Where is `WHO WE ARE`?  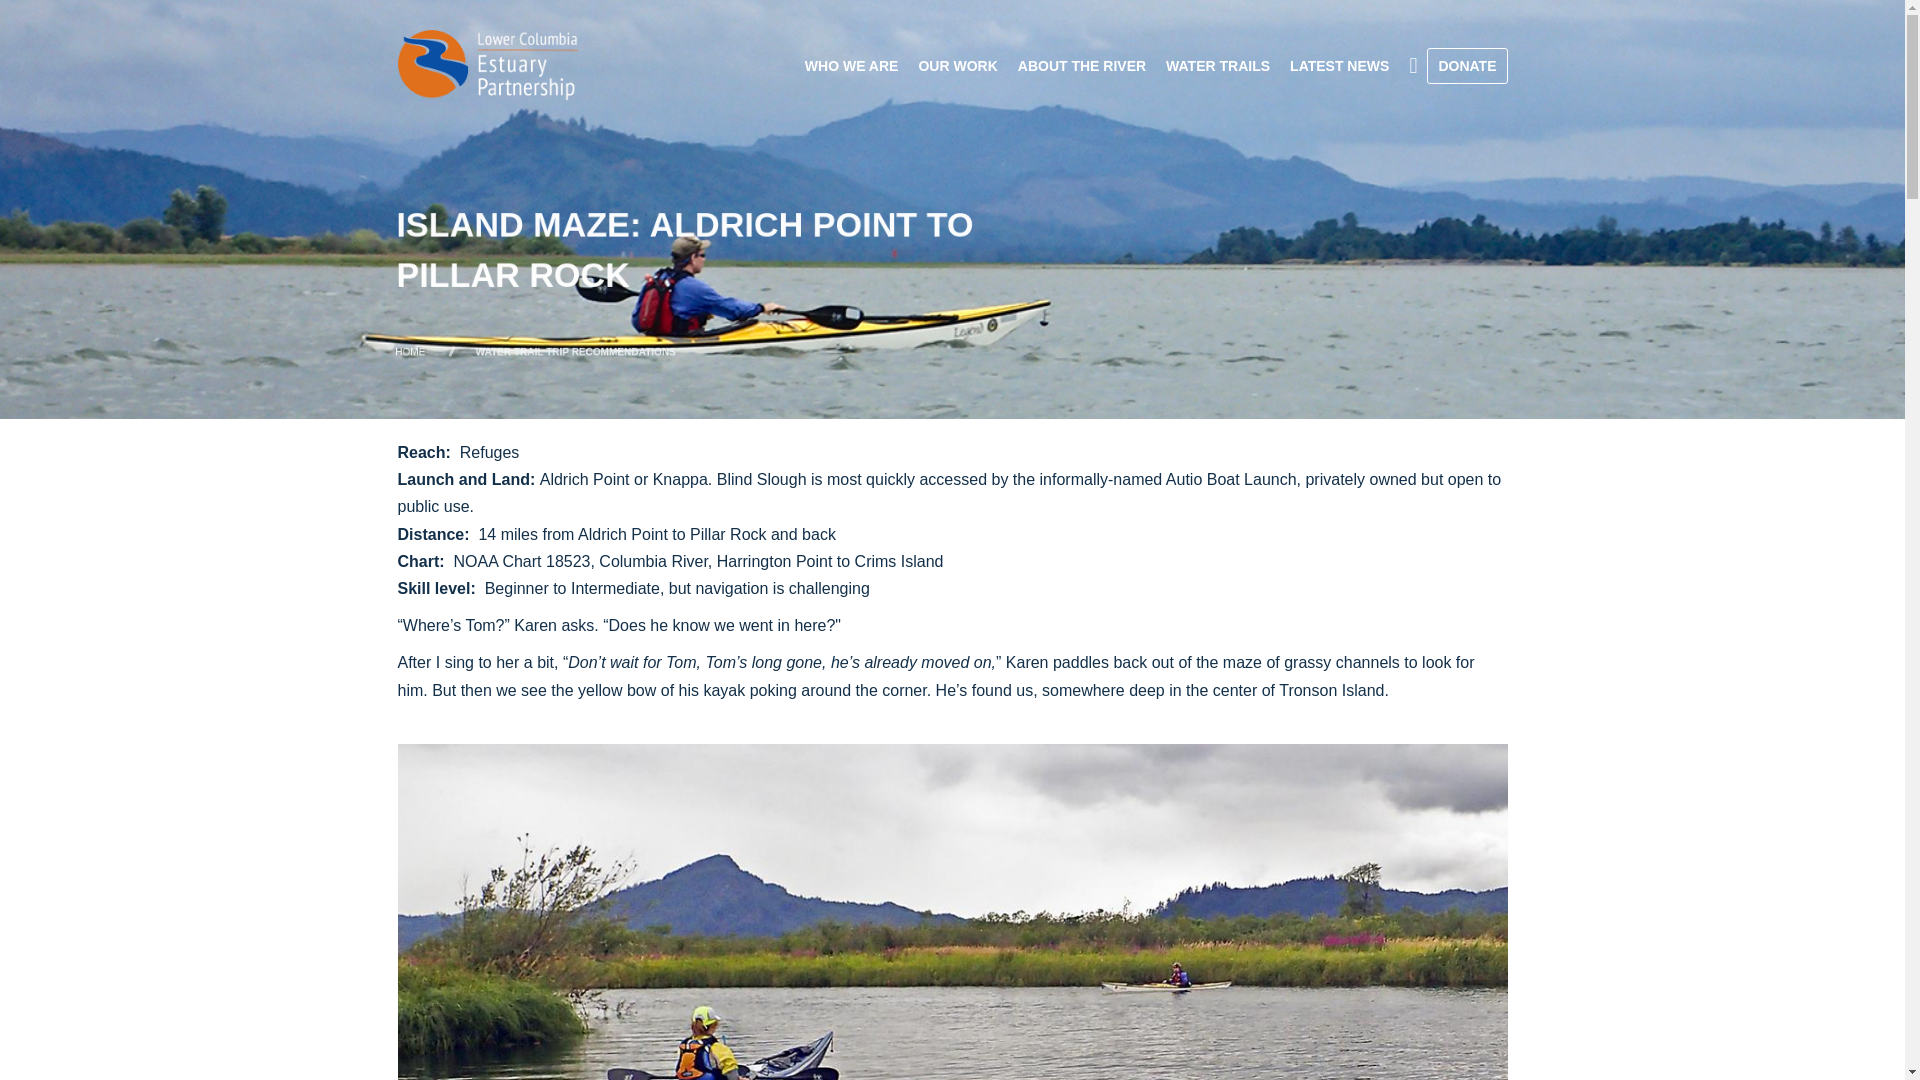 WHO WE ARE is located at coordinates (851, 66).